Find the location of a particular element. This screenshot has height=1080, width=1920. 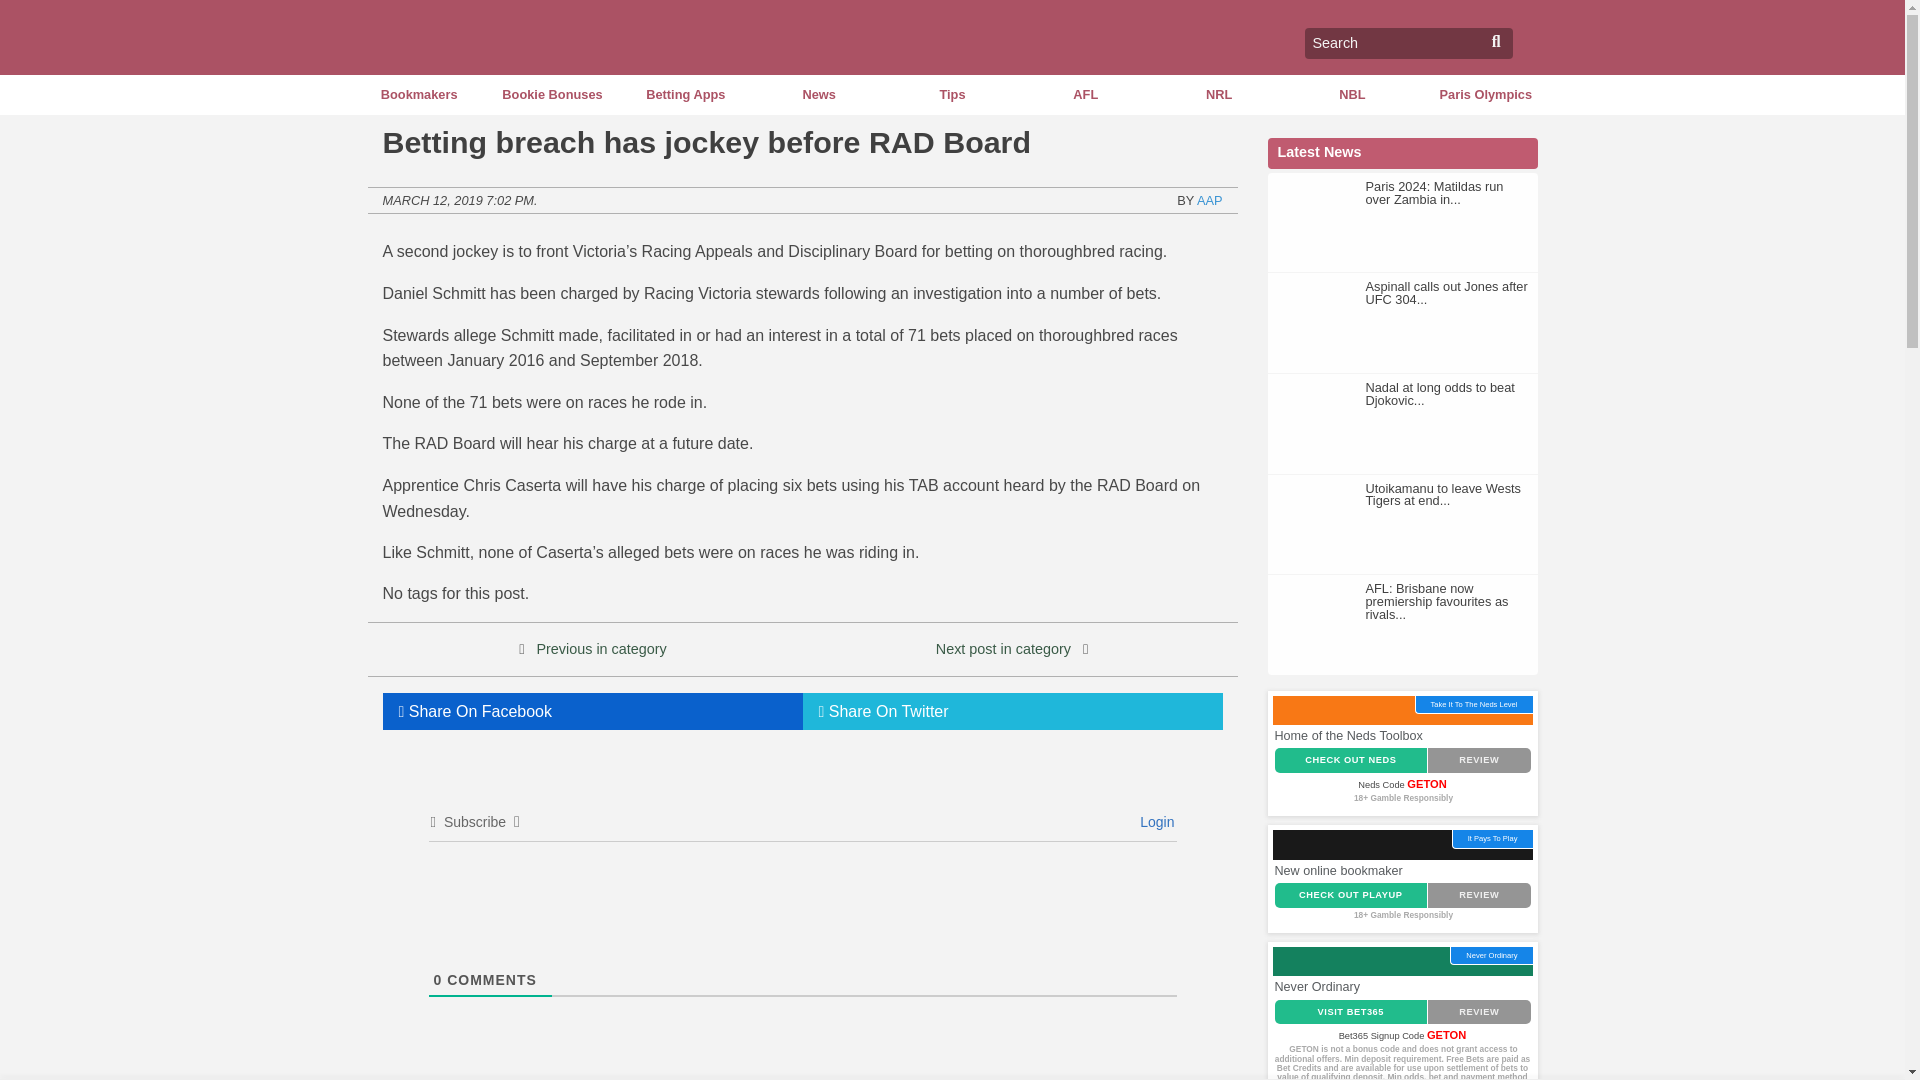

AFL is located at coordinates (1086, 94).